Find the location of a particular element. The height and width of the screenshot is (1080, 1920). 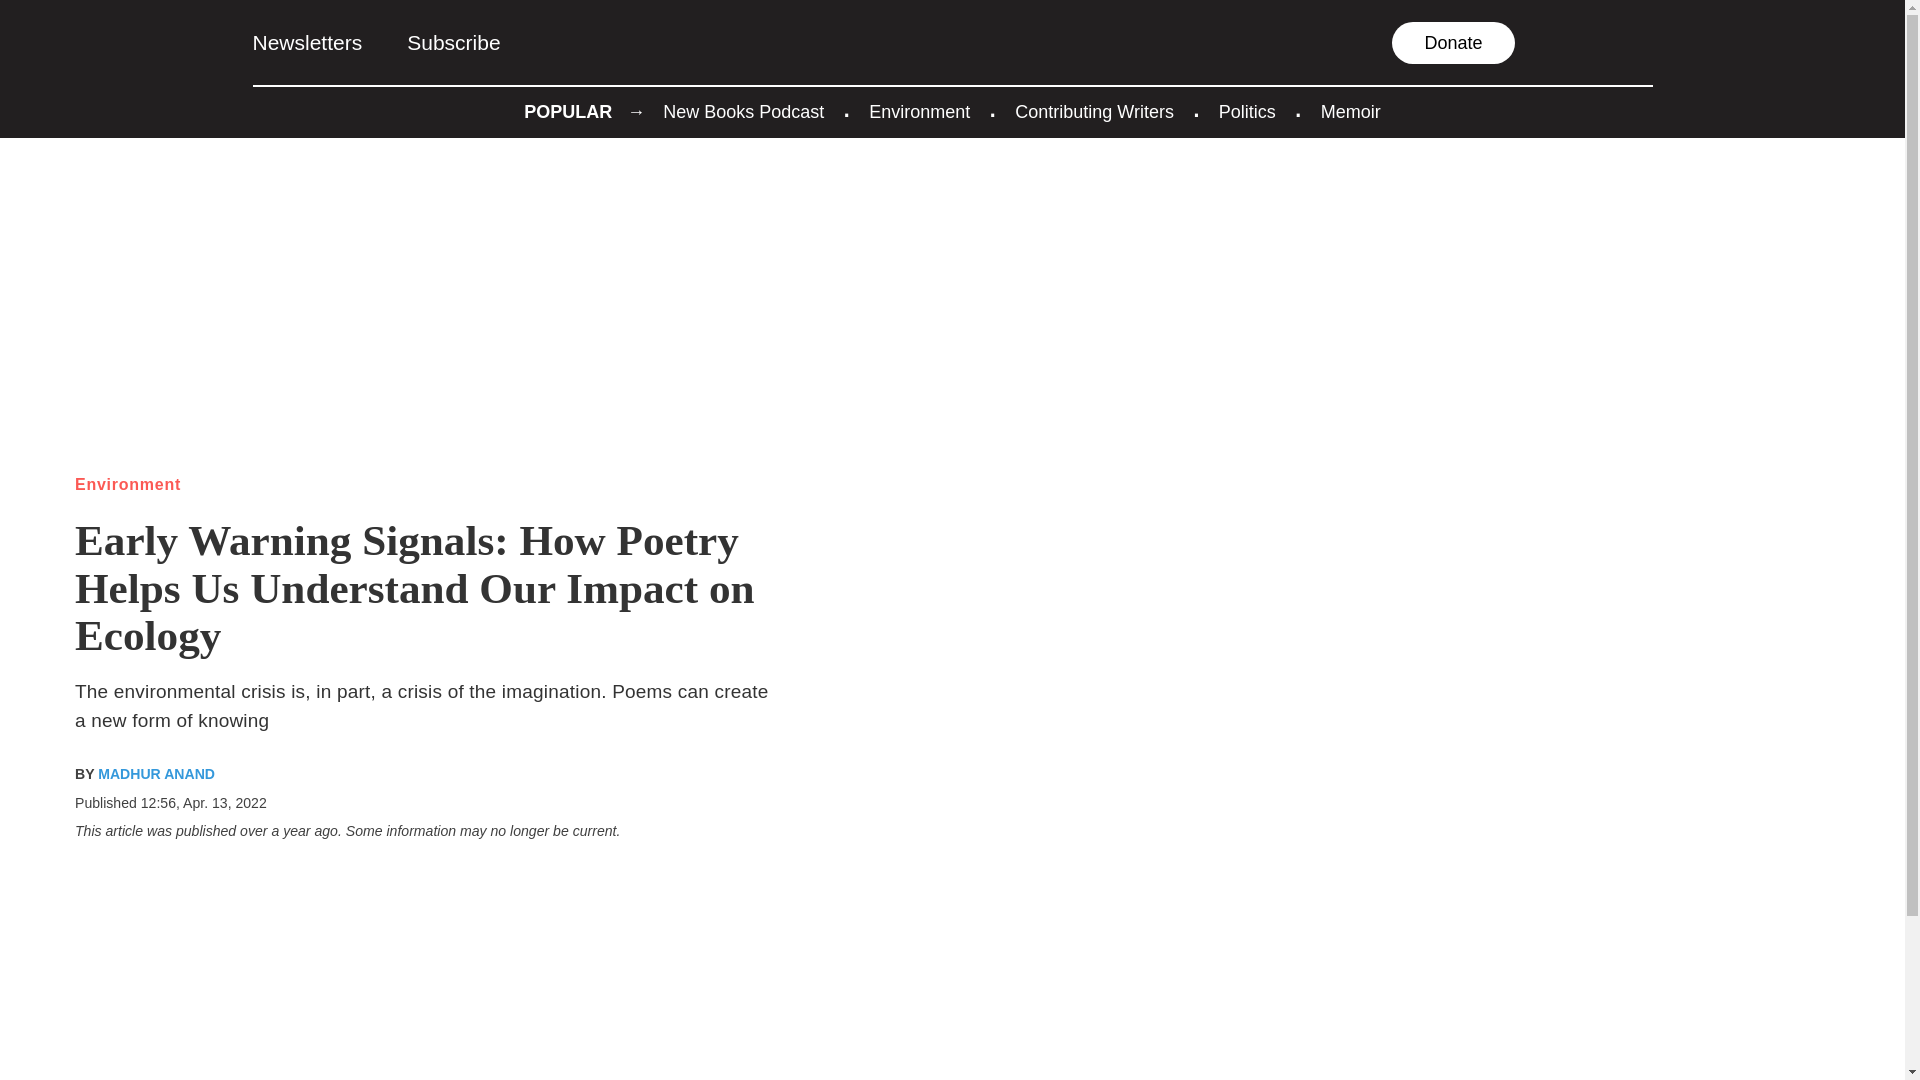

Newsletters is located at coordinates (306, 42).